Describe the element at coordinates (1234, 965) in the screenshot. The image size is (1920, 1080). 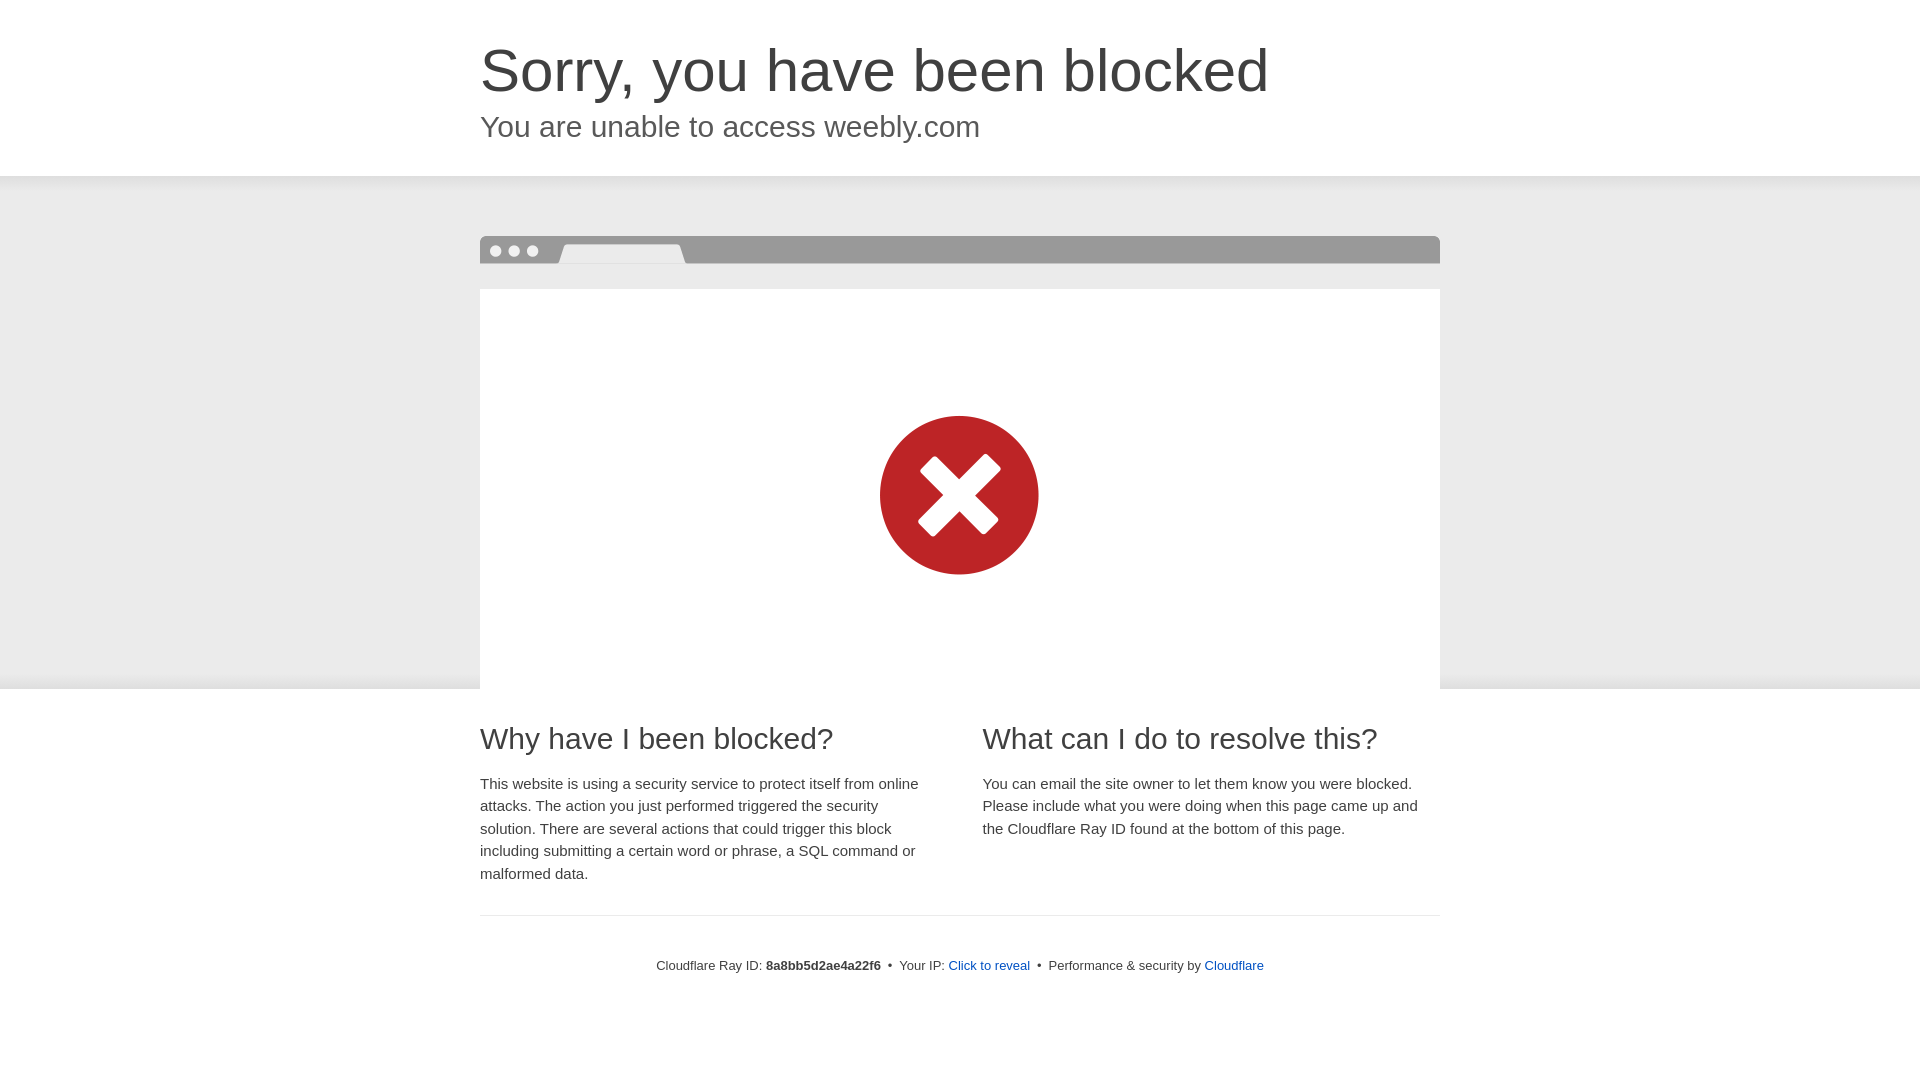
I see `Cloudflare` at that location.